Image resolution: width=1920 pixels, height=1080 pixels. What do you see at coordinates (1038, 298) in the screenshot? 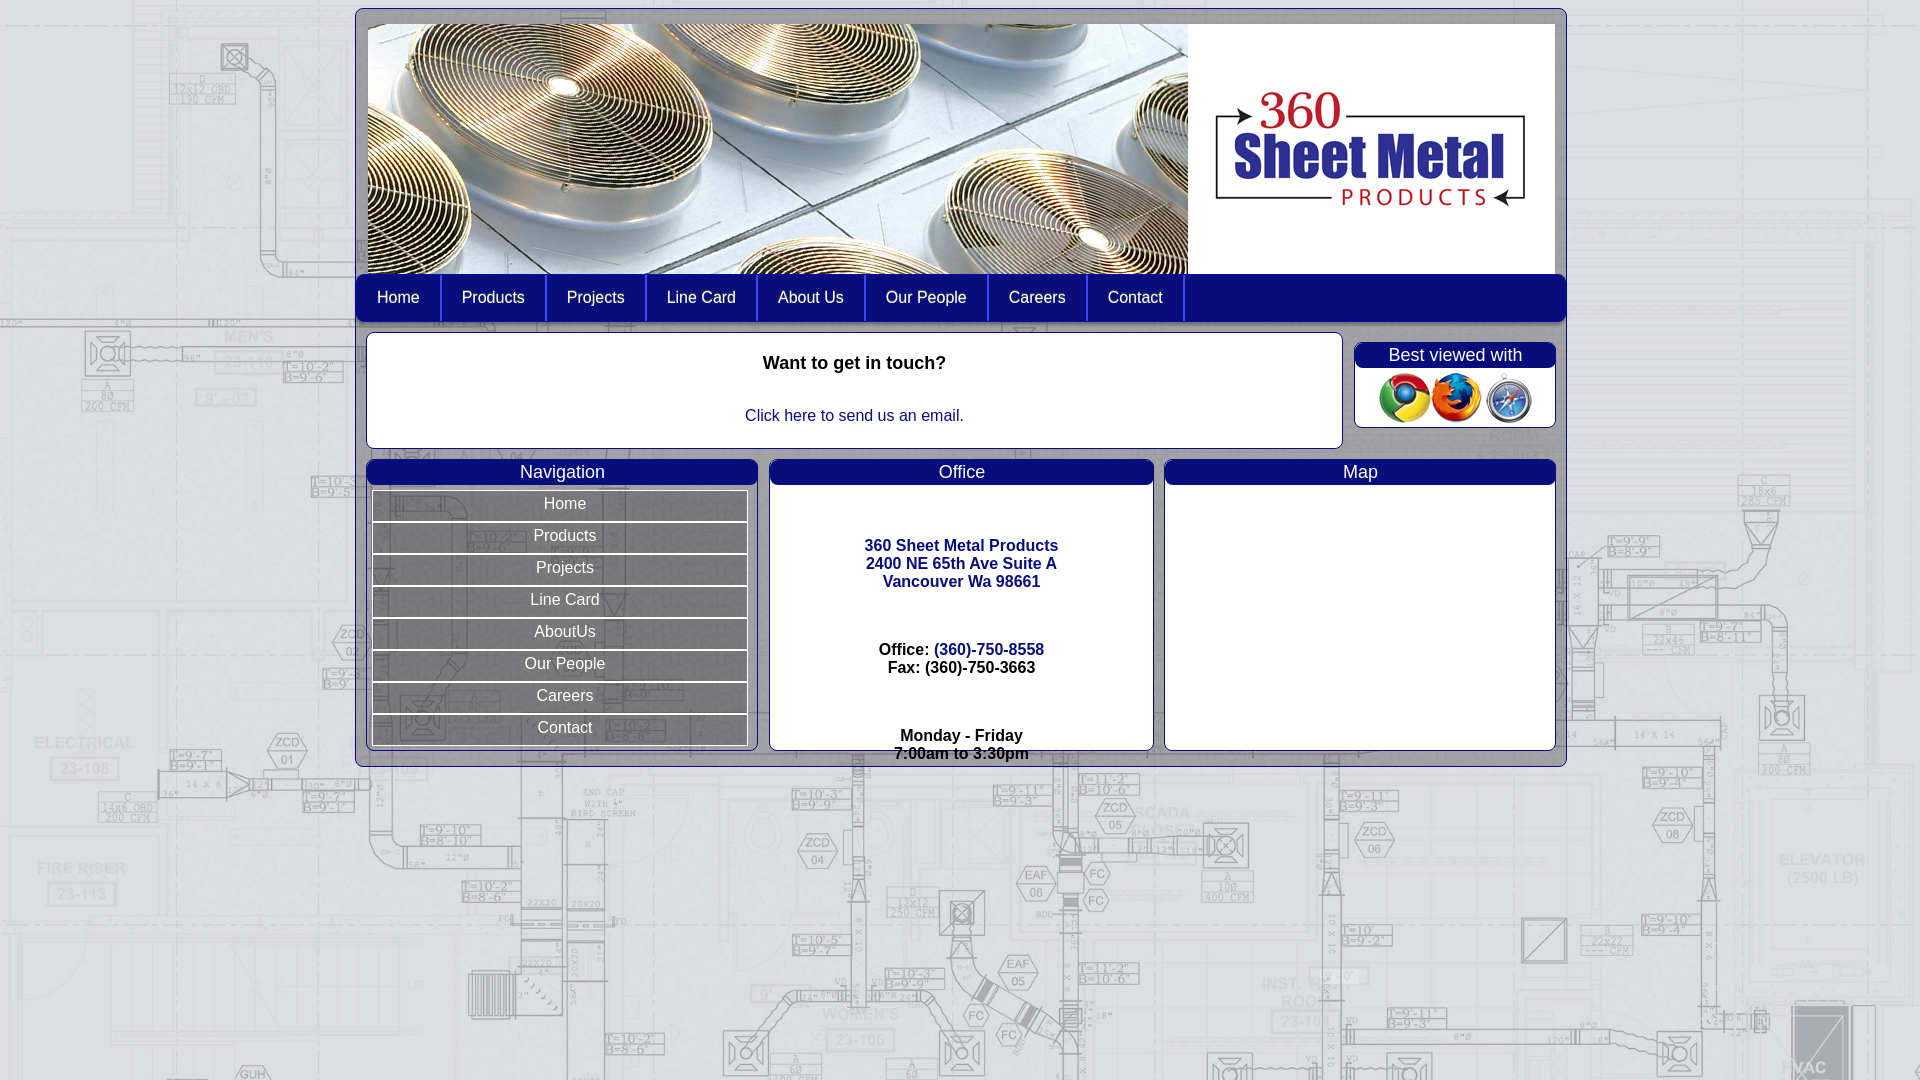
I see `Careers` at bounding box center [1038, 298].